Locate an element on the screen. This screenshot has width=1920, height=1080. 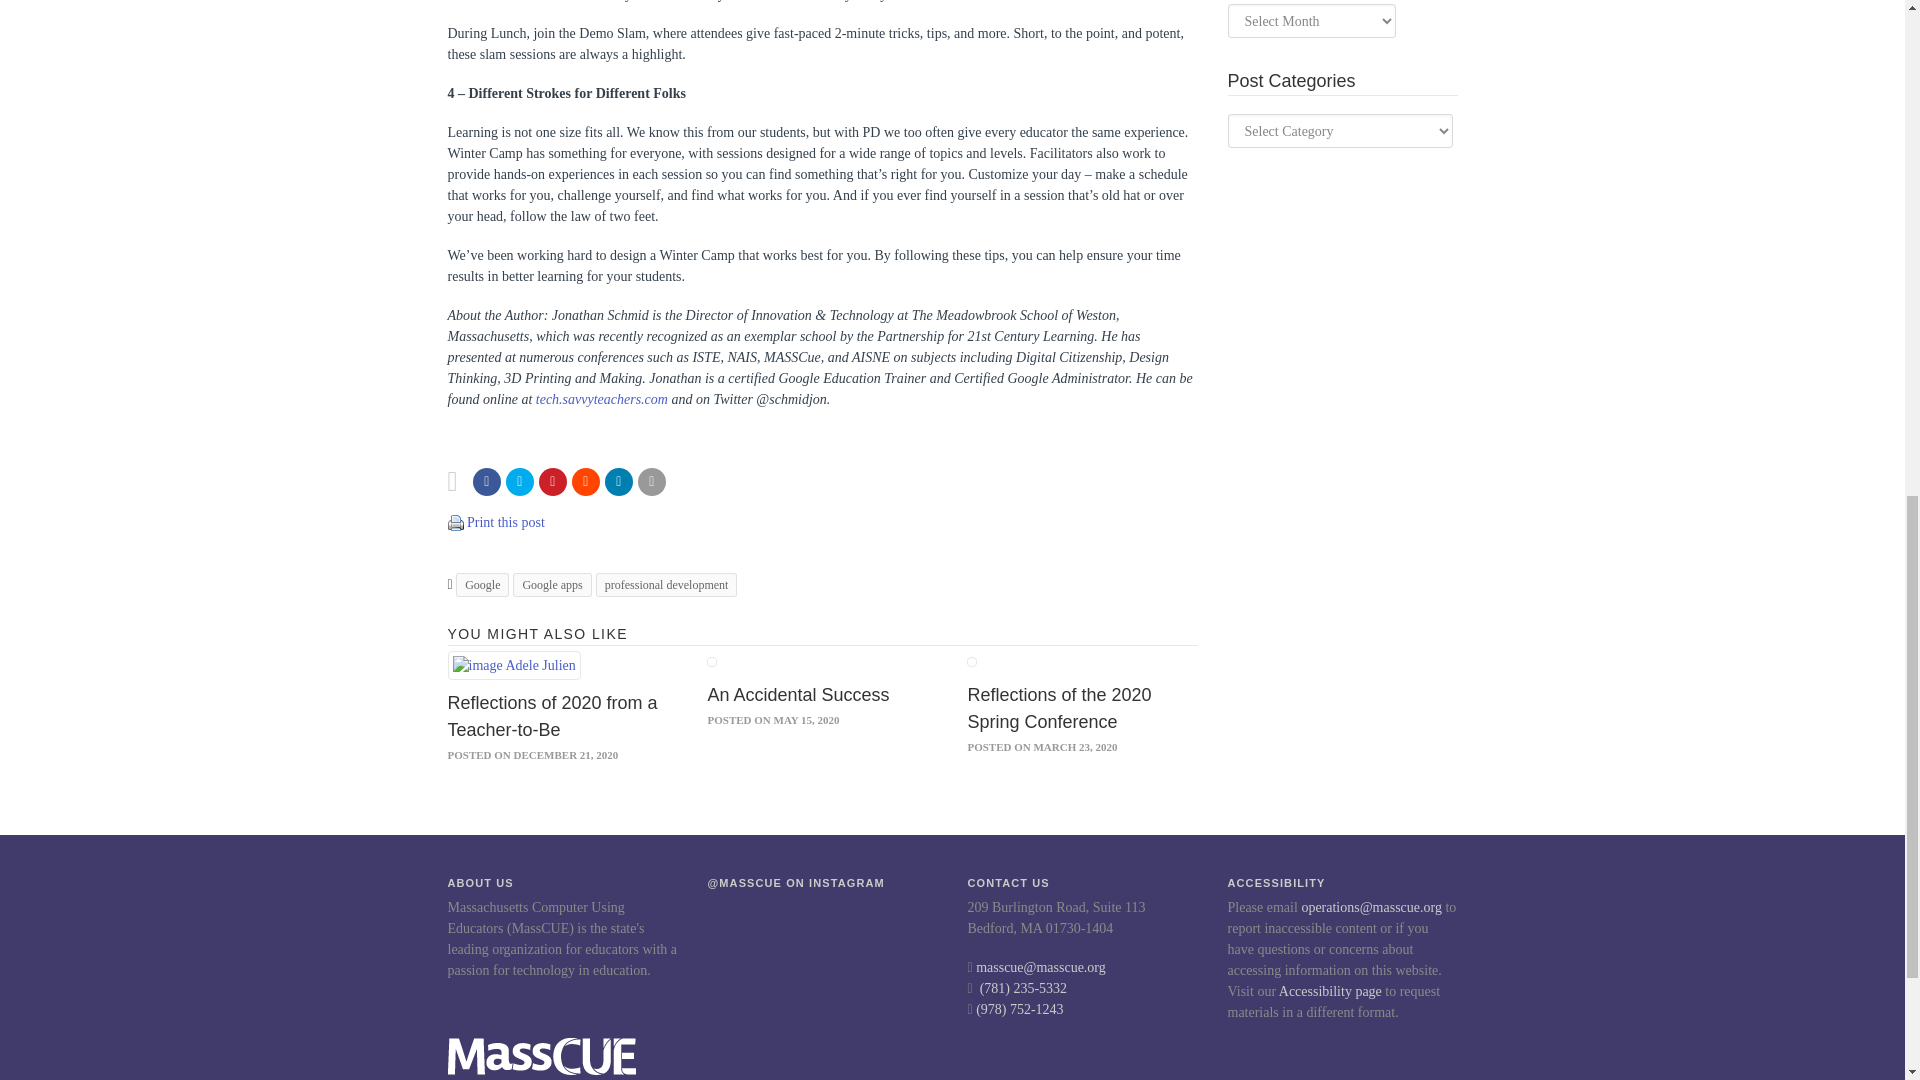
Share on Facebook is located at coordinates (486, 481).